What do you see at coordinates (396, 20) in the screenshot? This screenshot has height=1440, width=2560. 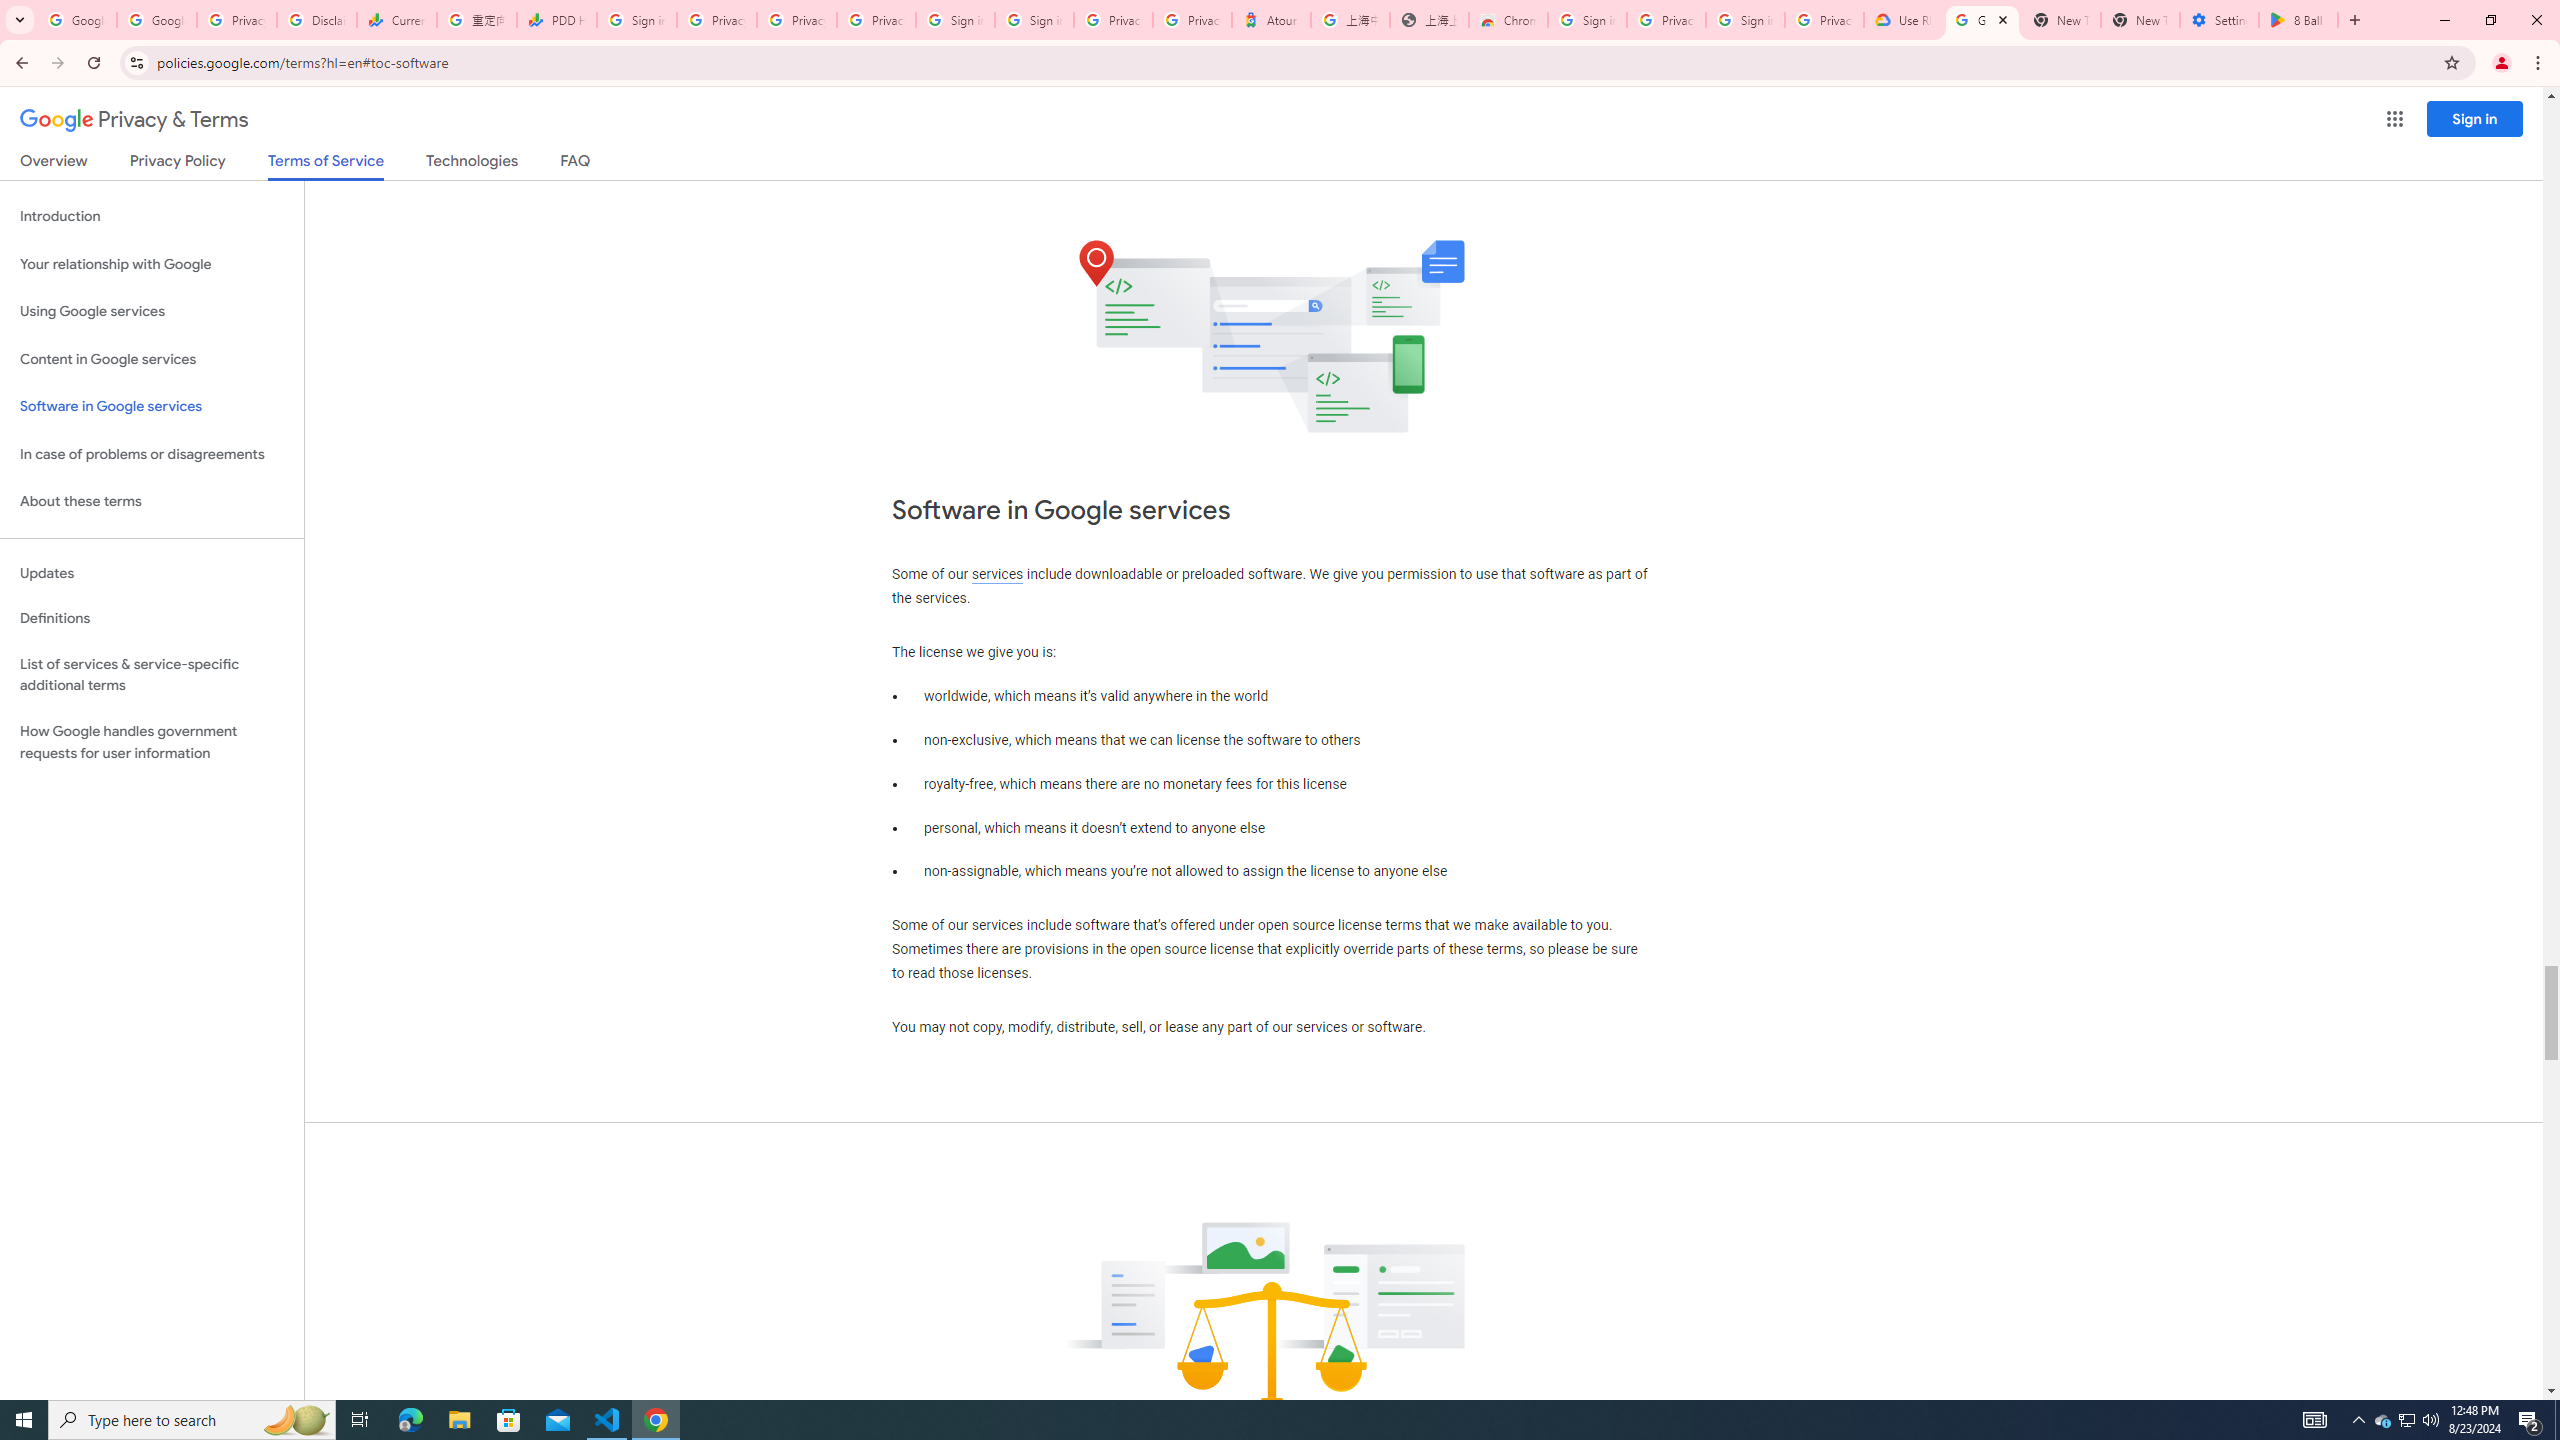 I see `Currencies - Google Finance` at bounding box center [396, 20].